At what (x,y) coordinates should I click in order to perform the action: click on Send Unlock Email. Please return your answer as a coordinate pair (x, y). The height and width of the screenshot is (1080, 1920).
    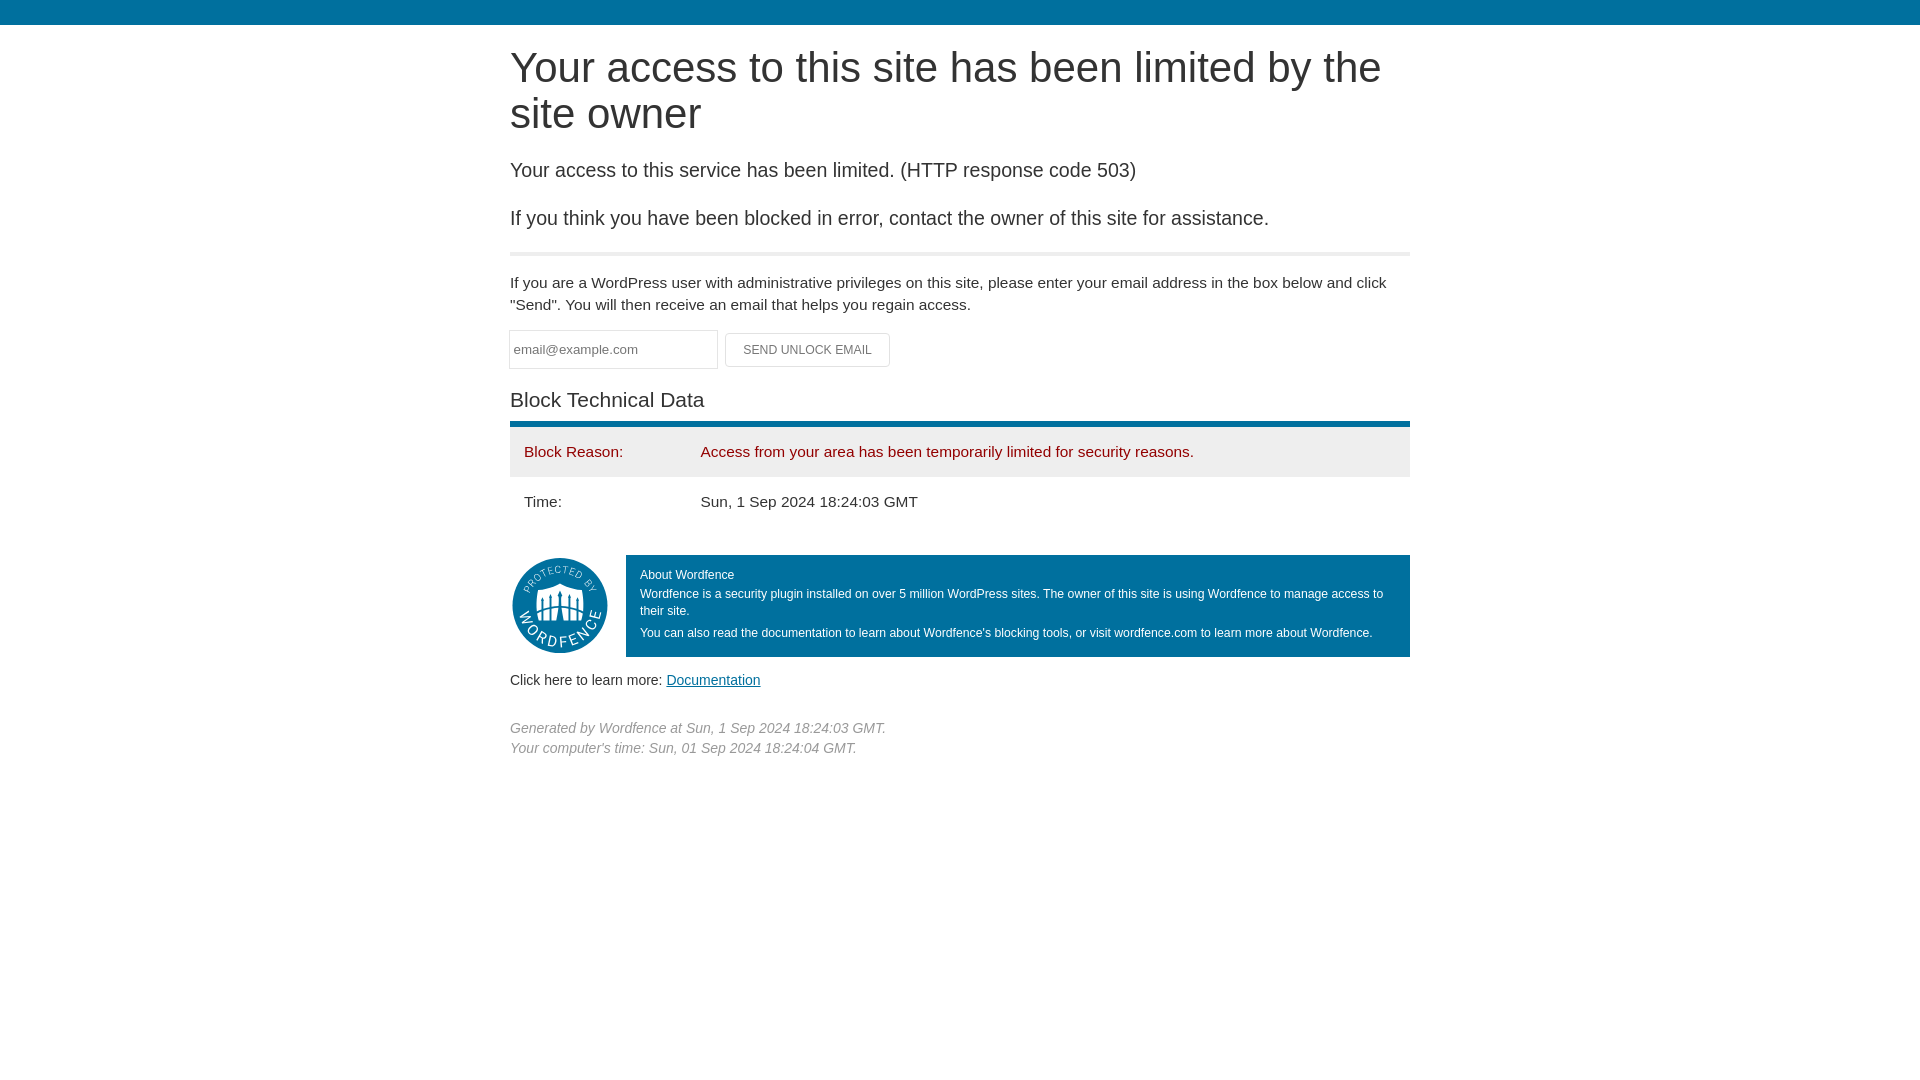
    Looking at the image, I should click on (808, 350).